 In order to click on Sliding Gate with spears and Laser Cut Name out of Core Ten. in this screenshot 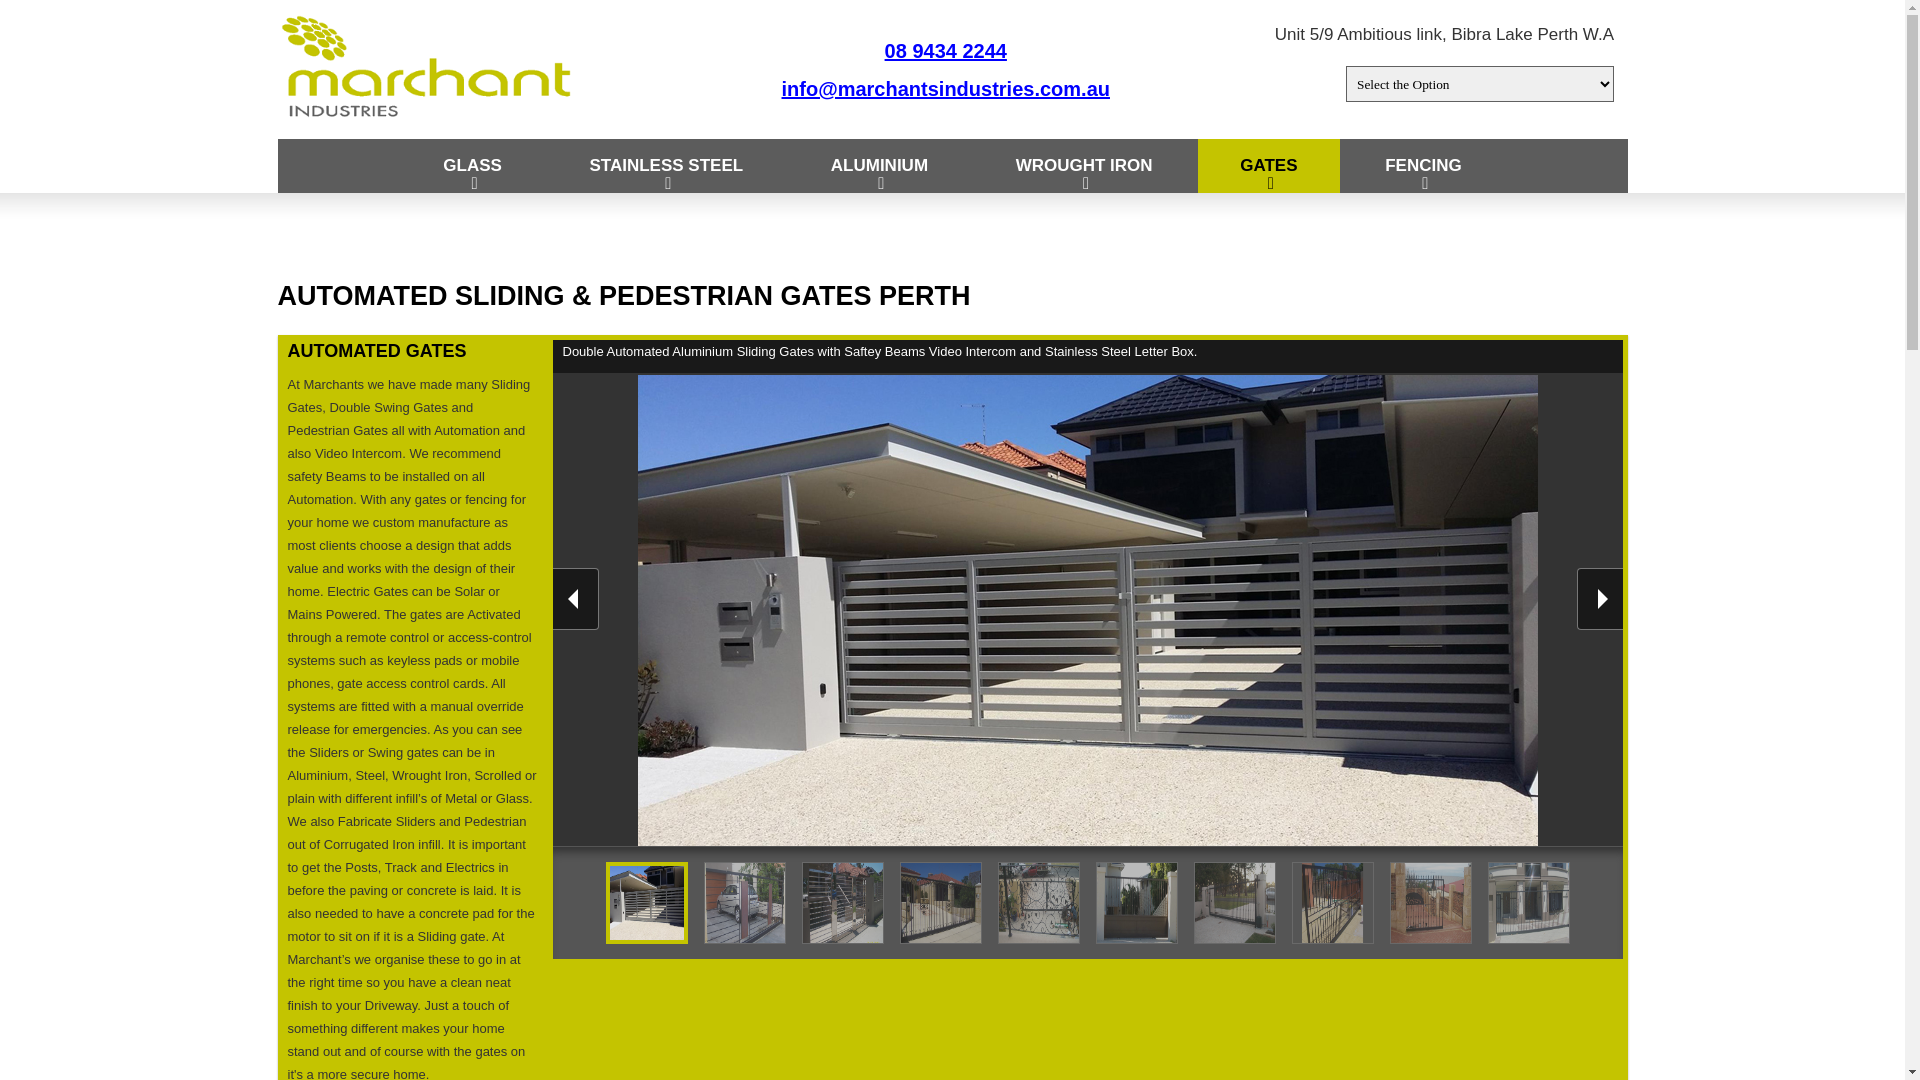, I will do `click(1431, 903)`.